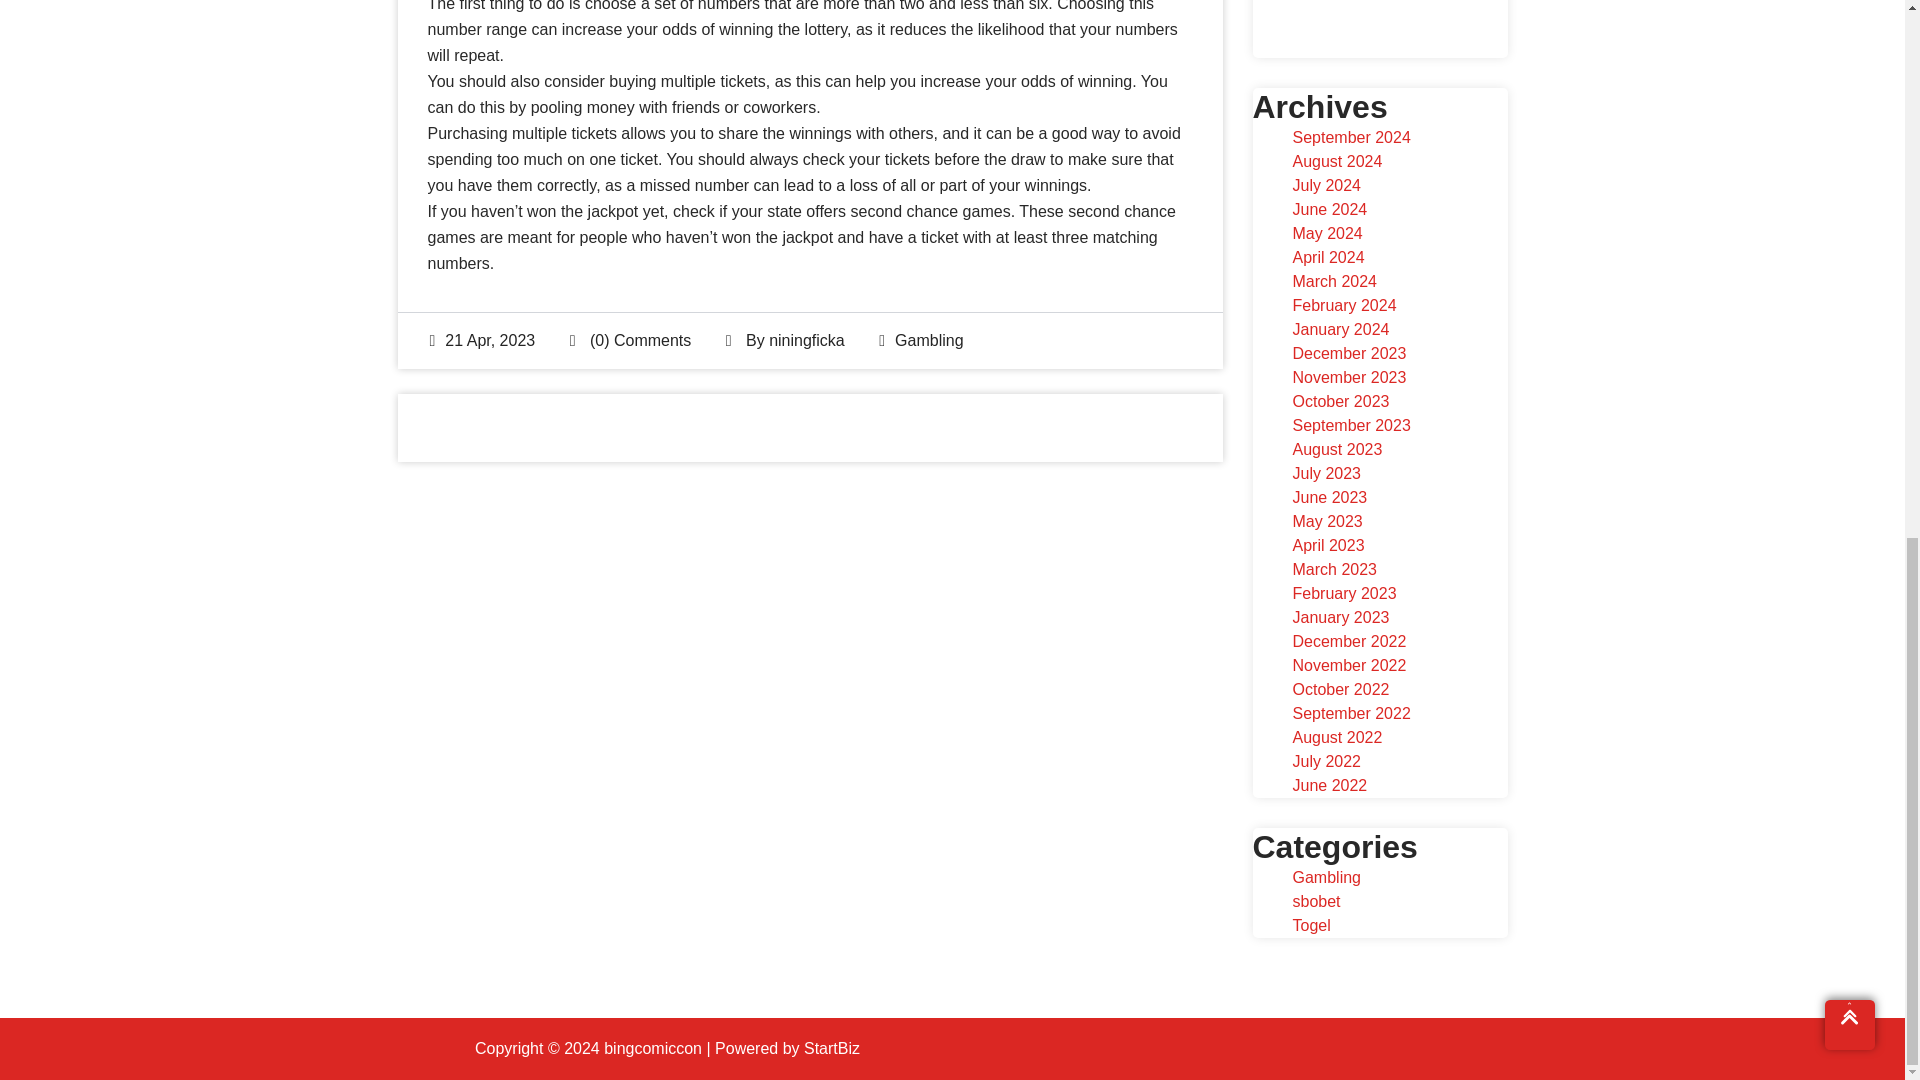 This screenshot has height=1080, width=1920. Describe the element at coordinates (1334, 568) in the screenshot. I see `March 2023` at that location.